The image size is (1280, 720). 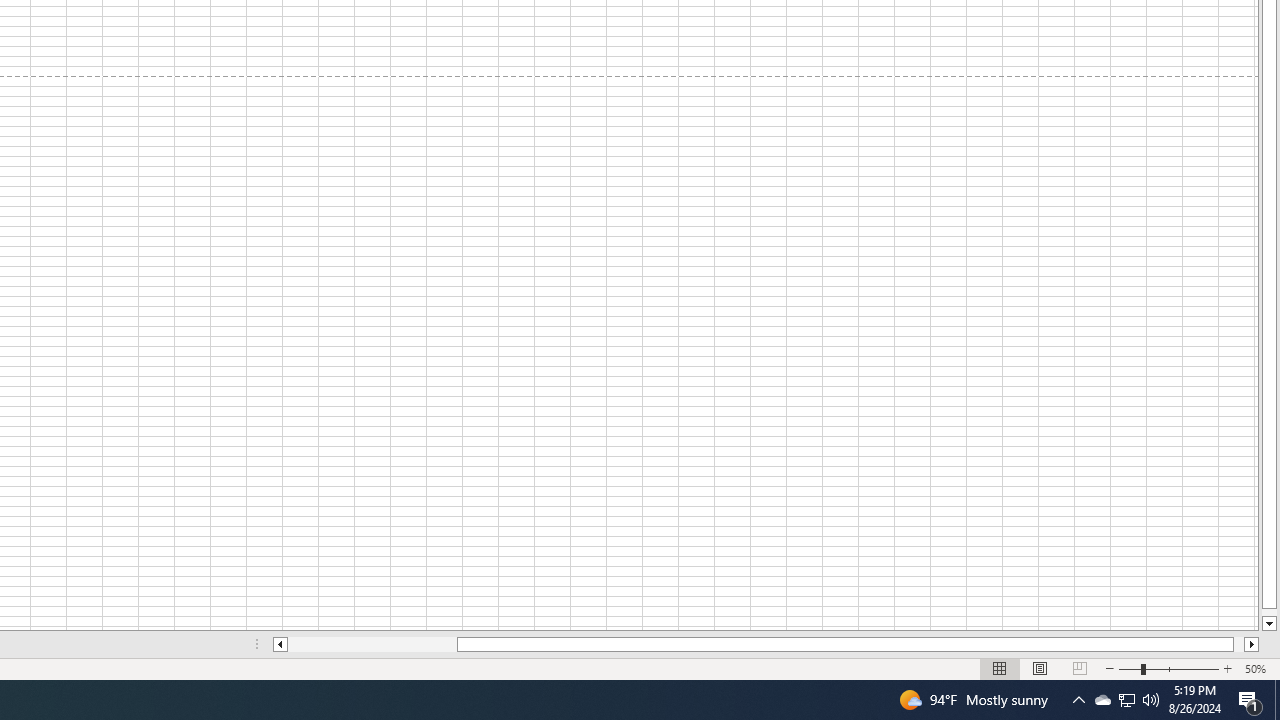 What do you see at coordinates (1079, 668) in the screenshot?
I see `Page Break Preview` at bounding box center [1079, 668].